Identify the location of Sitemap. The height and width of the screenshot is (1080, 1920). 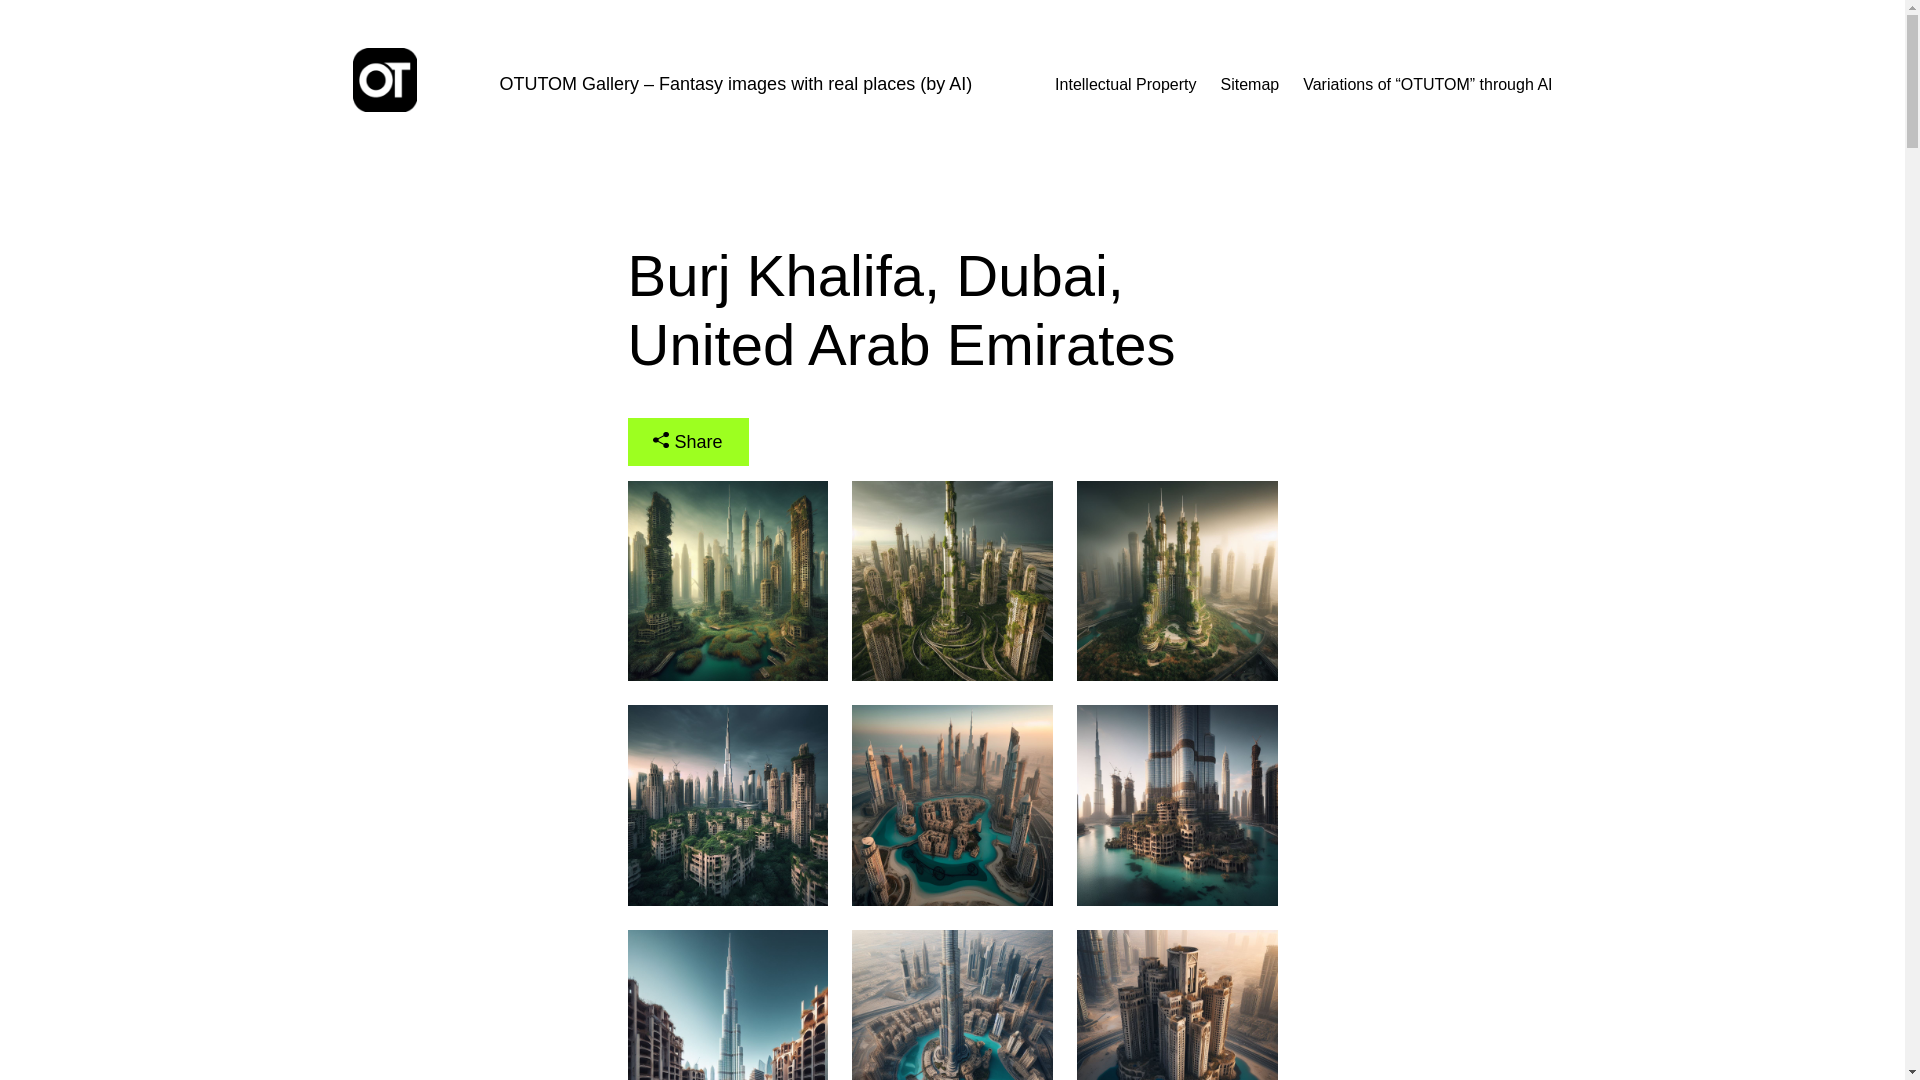
(1250, 85).